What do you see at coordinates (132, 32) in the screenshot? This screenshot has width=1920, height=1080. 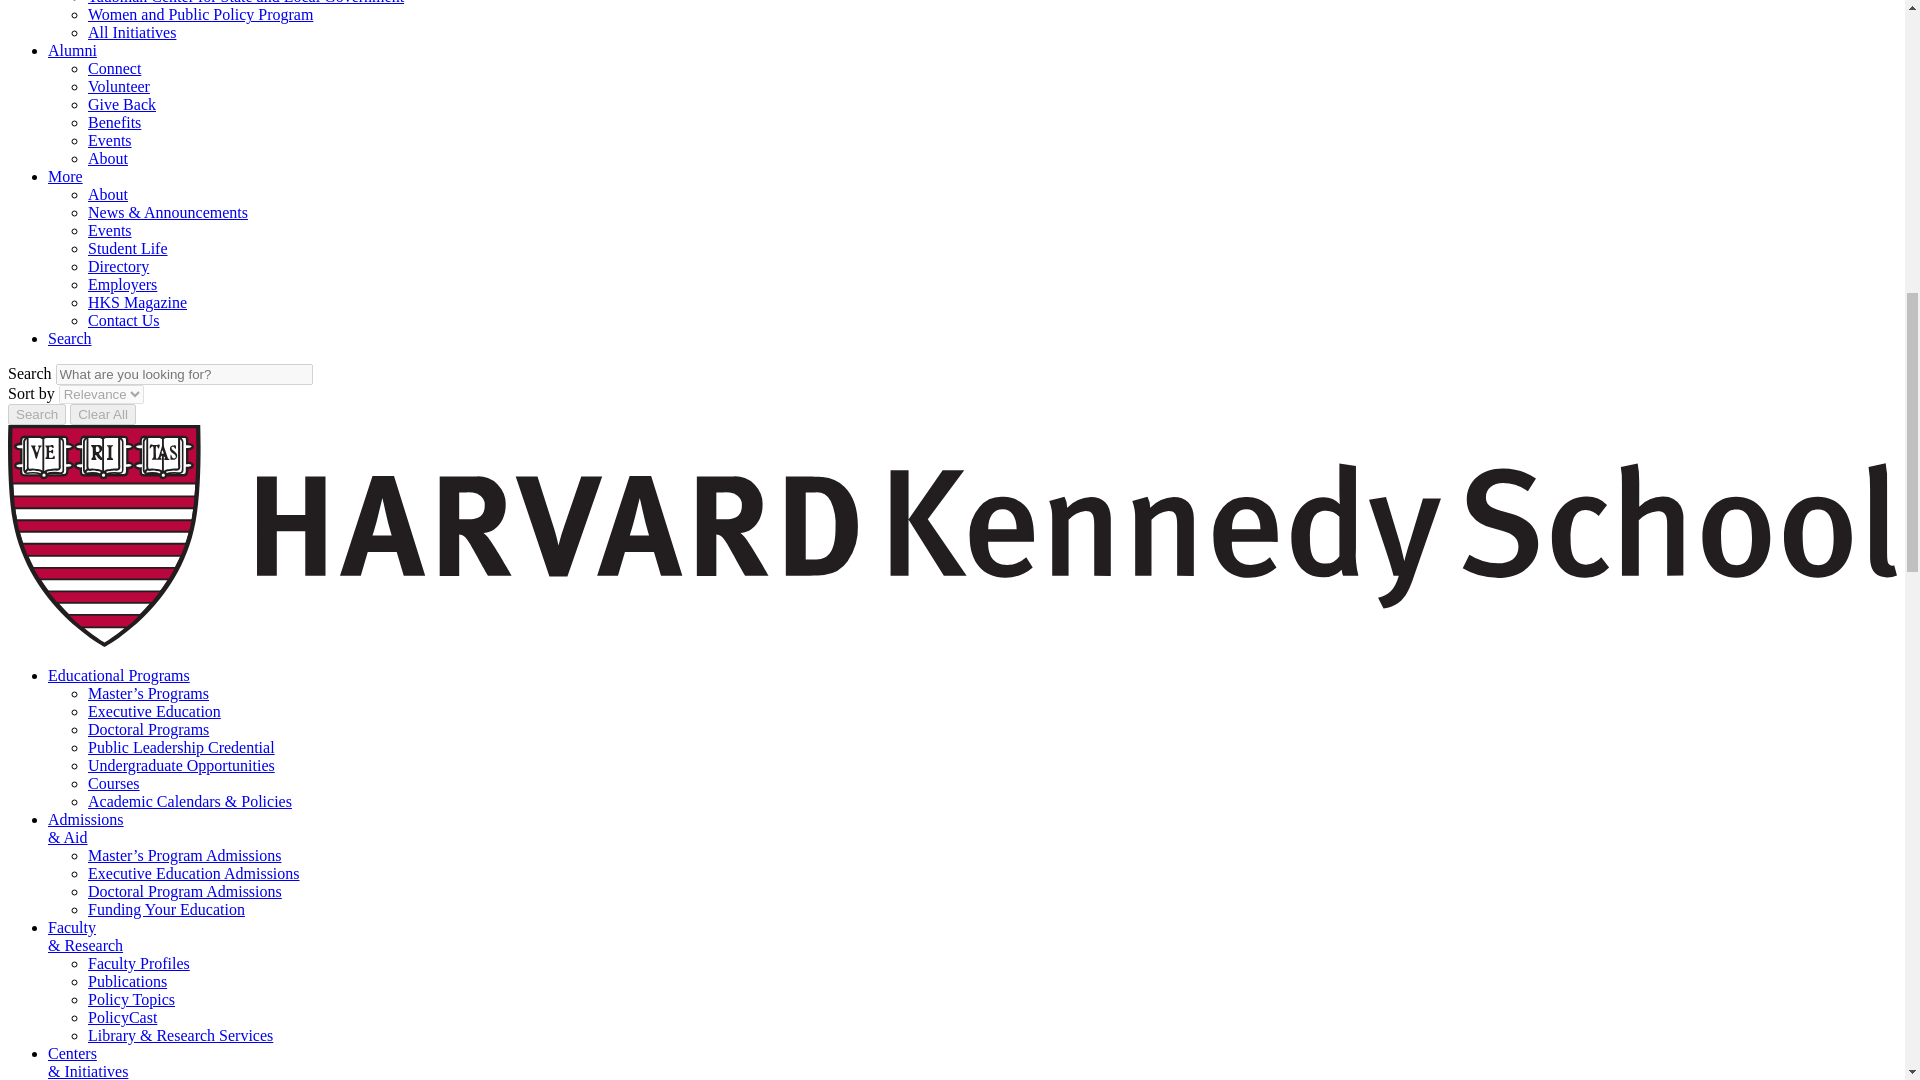 I see `All Initiatives` at bounding box center [132, 32].